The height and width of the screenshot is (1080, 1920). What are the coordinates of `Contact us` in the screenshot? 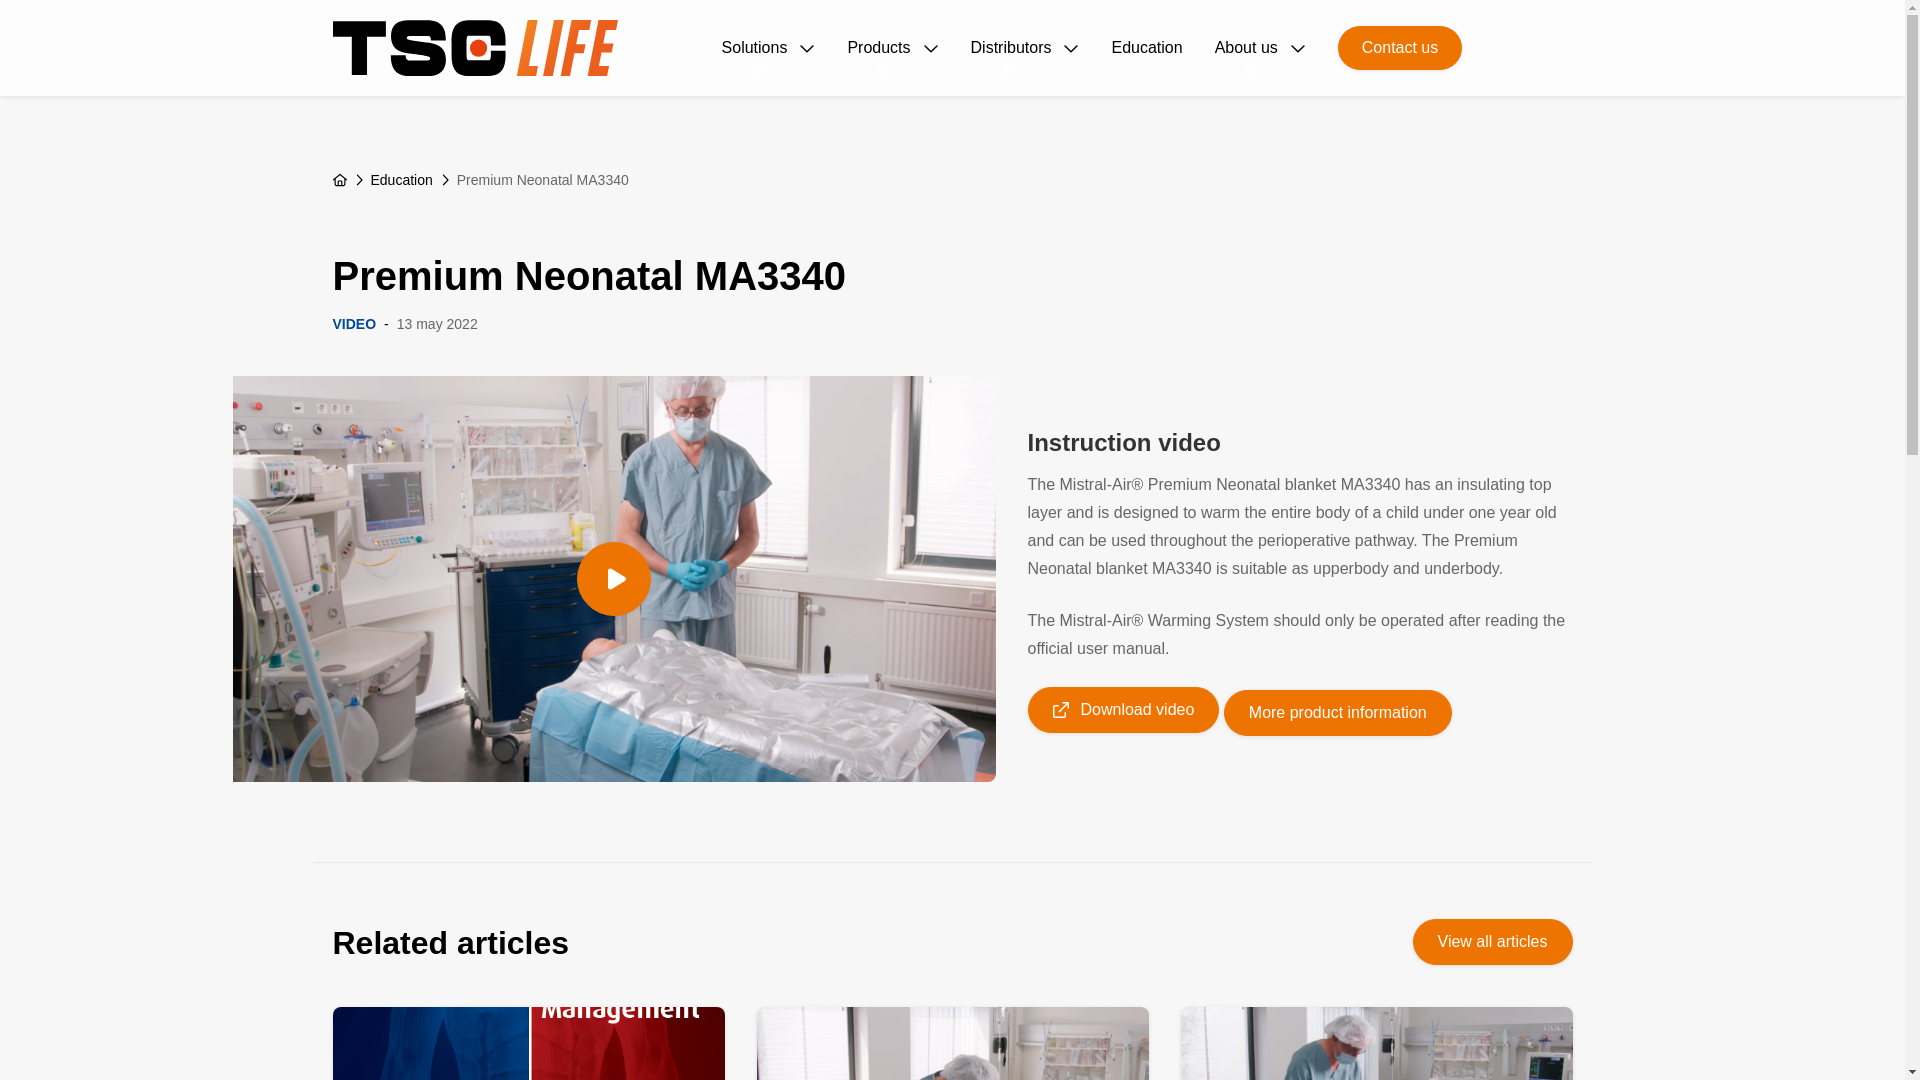 It's located at (1400, 48).